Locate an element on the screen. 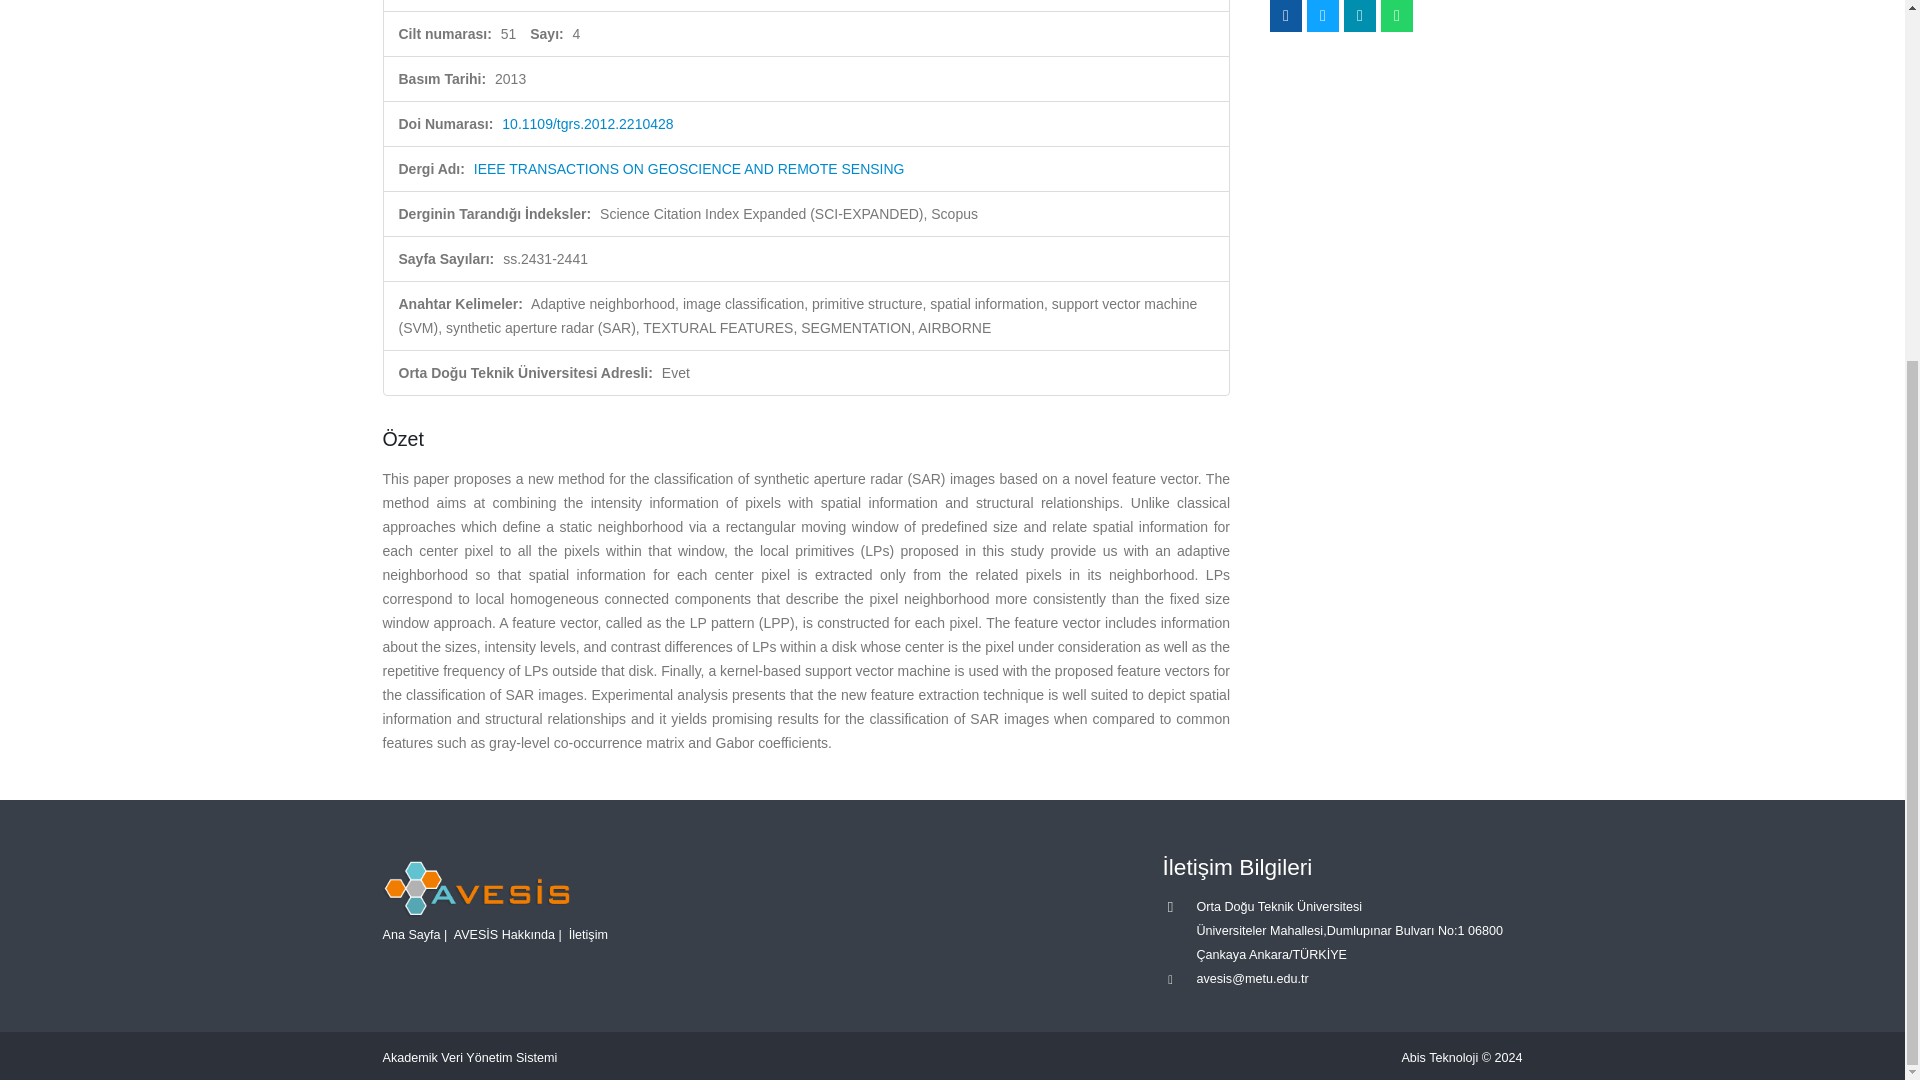 Image resolution: width=1920 pixels, height=1080 pixels. Abis Teknoloji is located at coordinates (1440, 1057).